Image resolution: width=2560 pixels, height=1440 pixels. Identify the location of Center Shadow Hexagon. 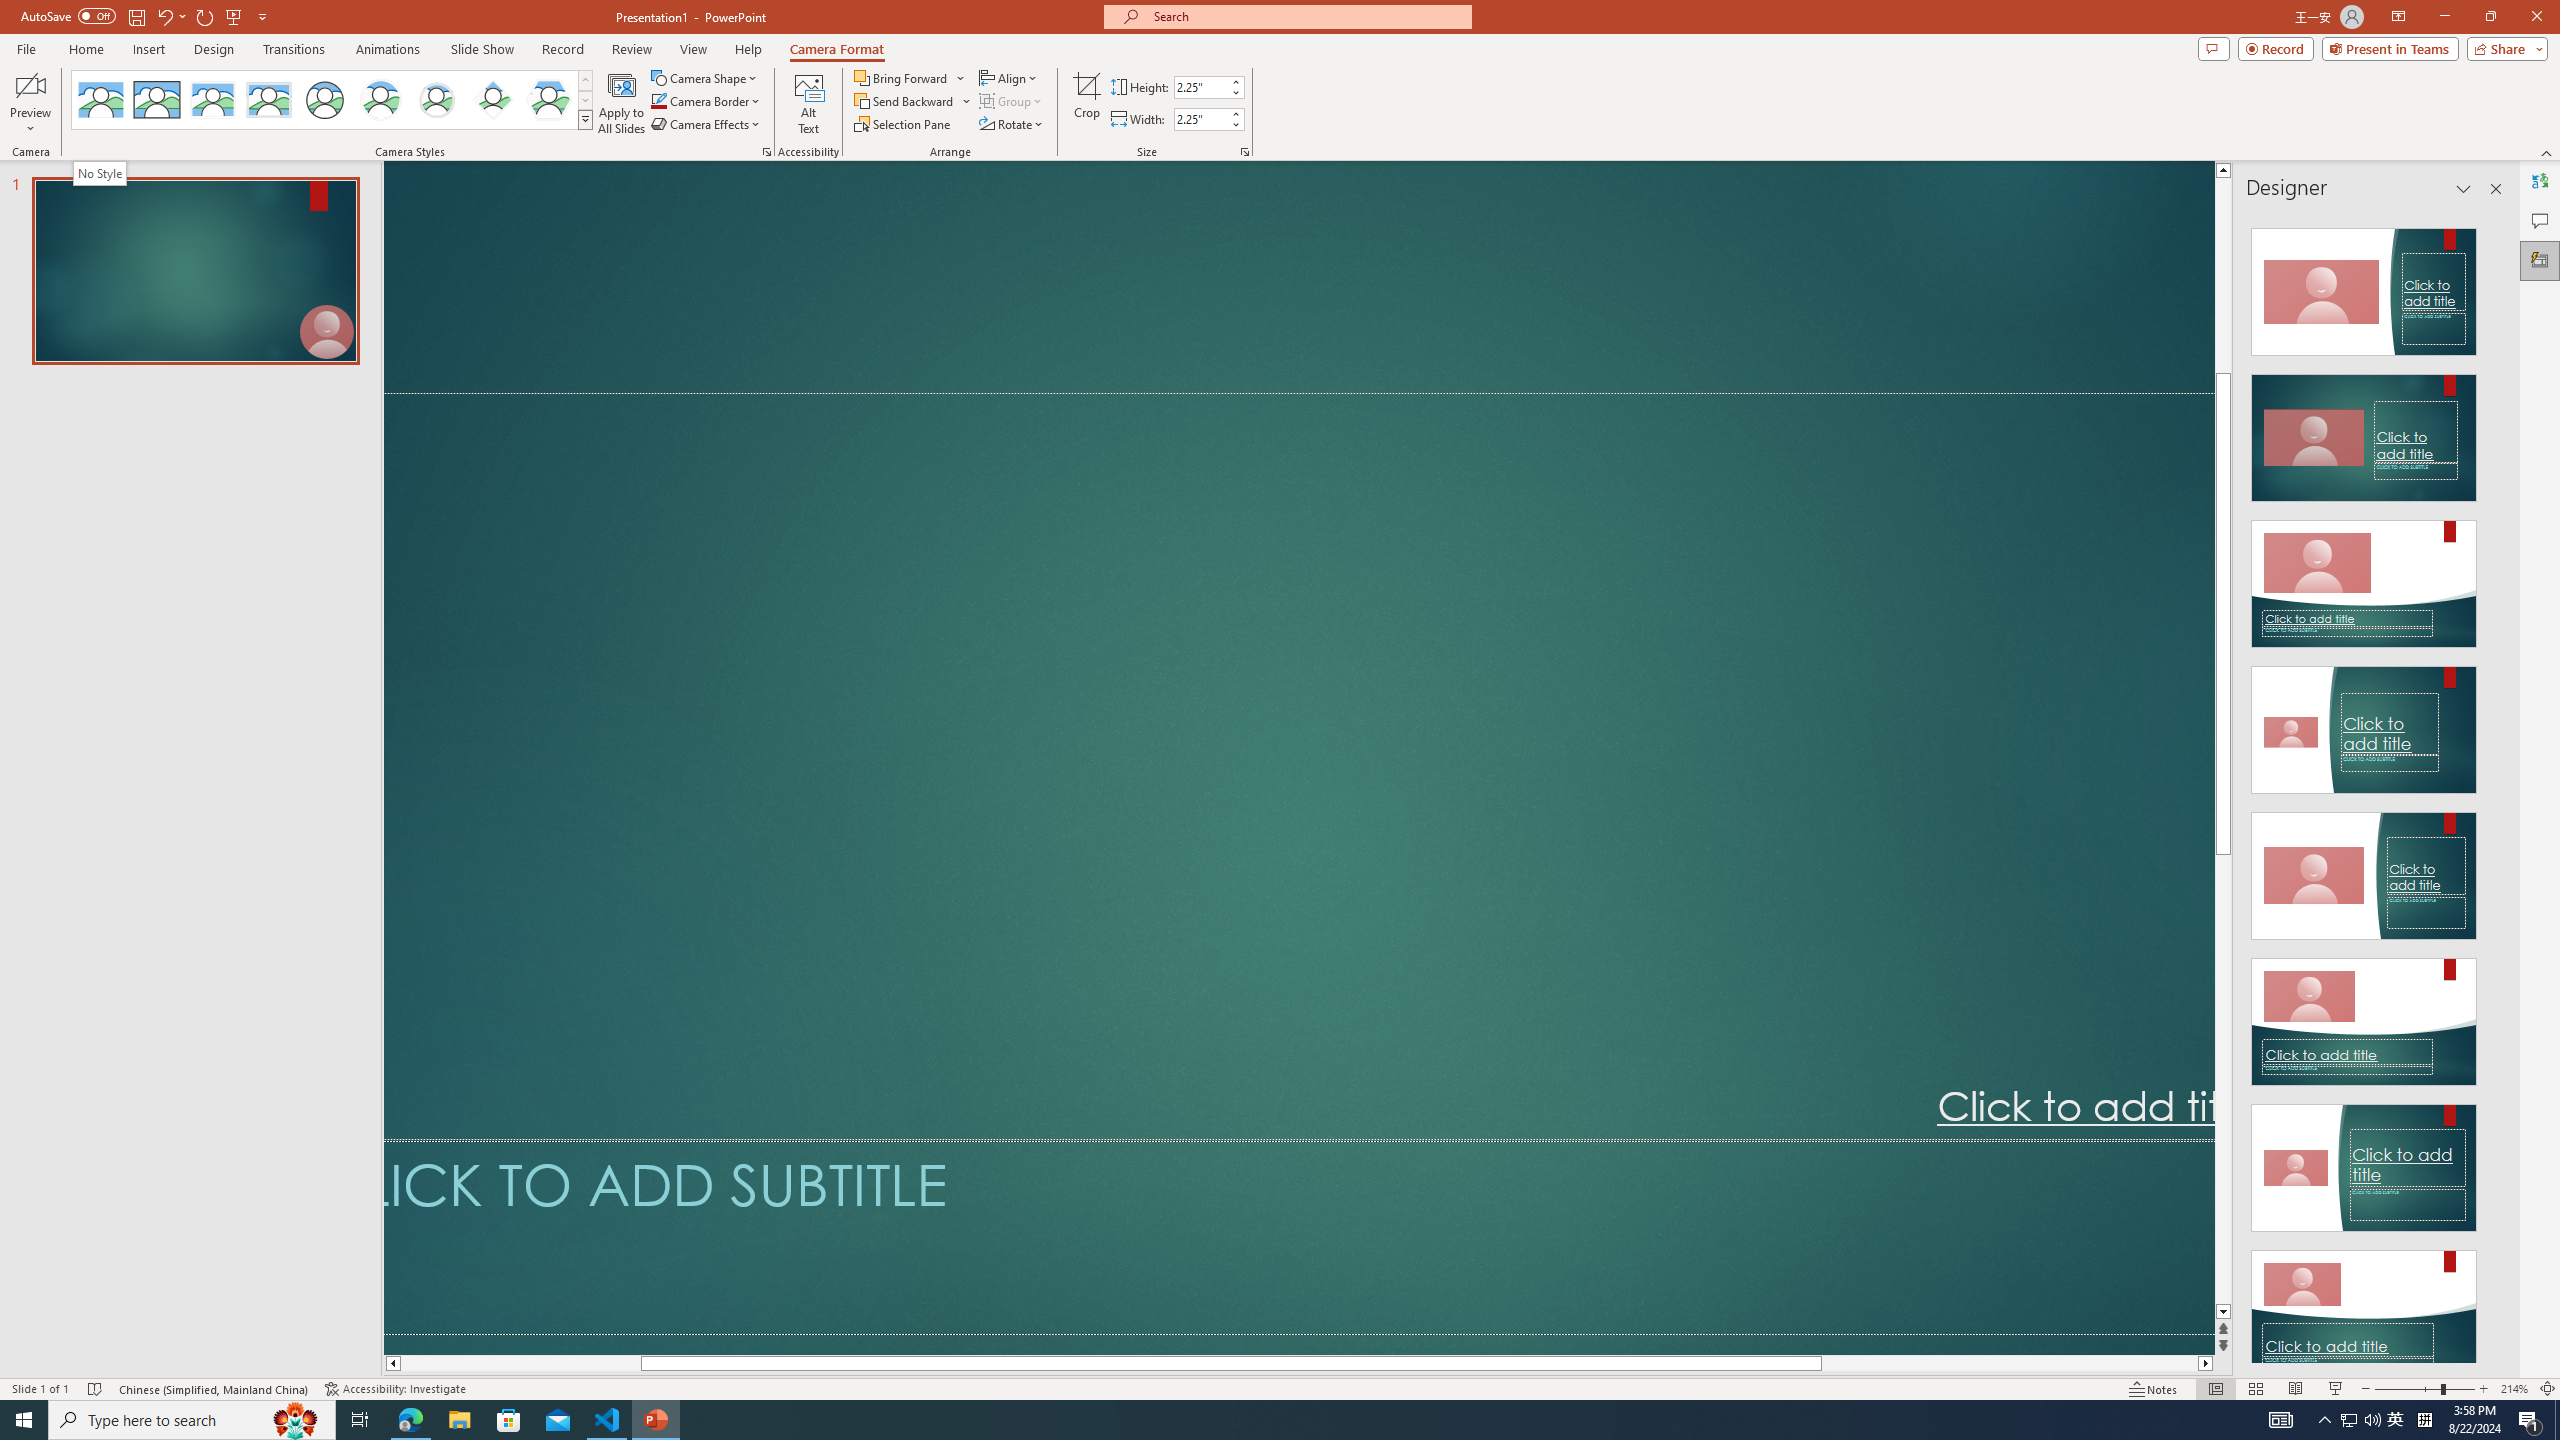
(549, 100).